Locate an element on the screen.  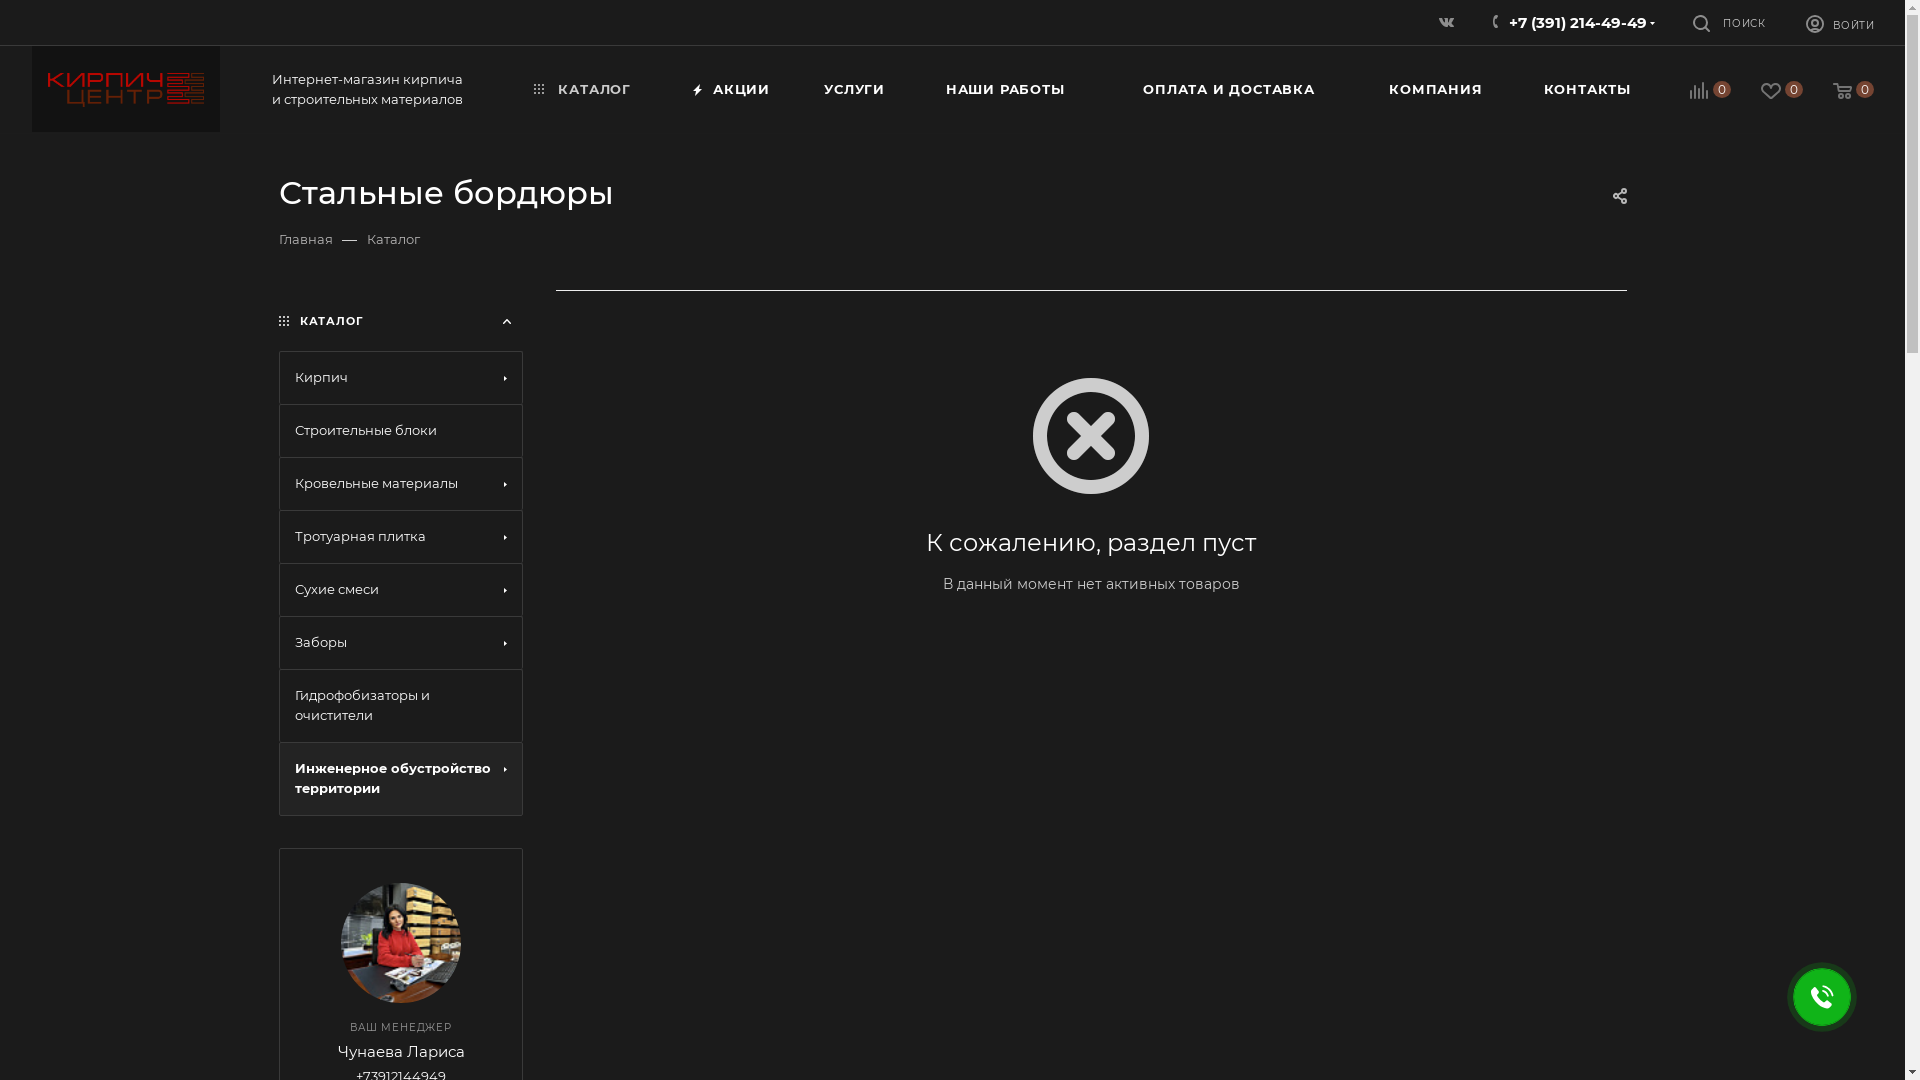
+7 (391) 214-49-49 is located at coordinates (1578, 22).